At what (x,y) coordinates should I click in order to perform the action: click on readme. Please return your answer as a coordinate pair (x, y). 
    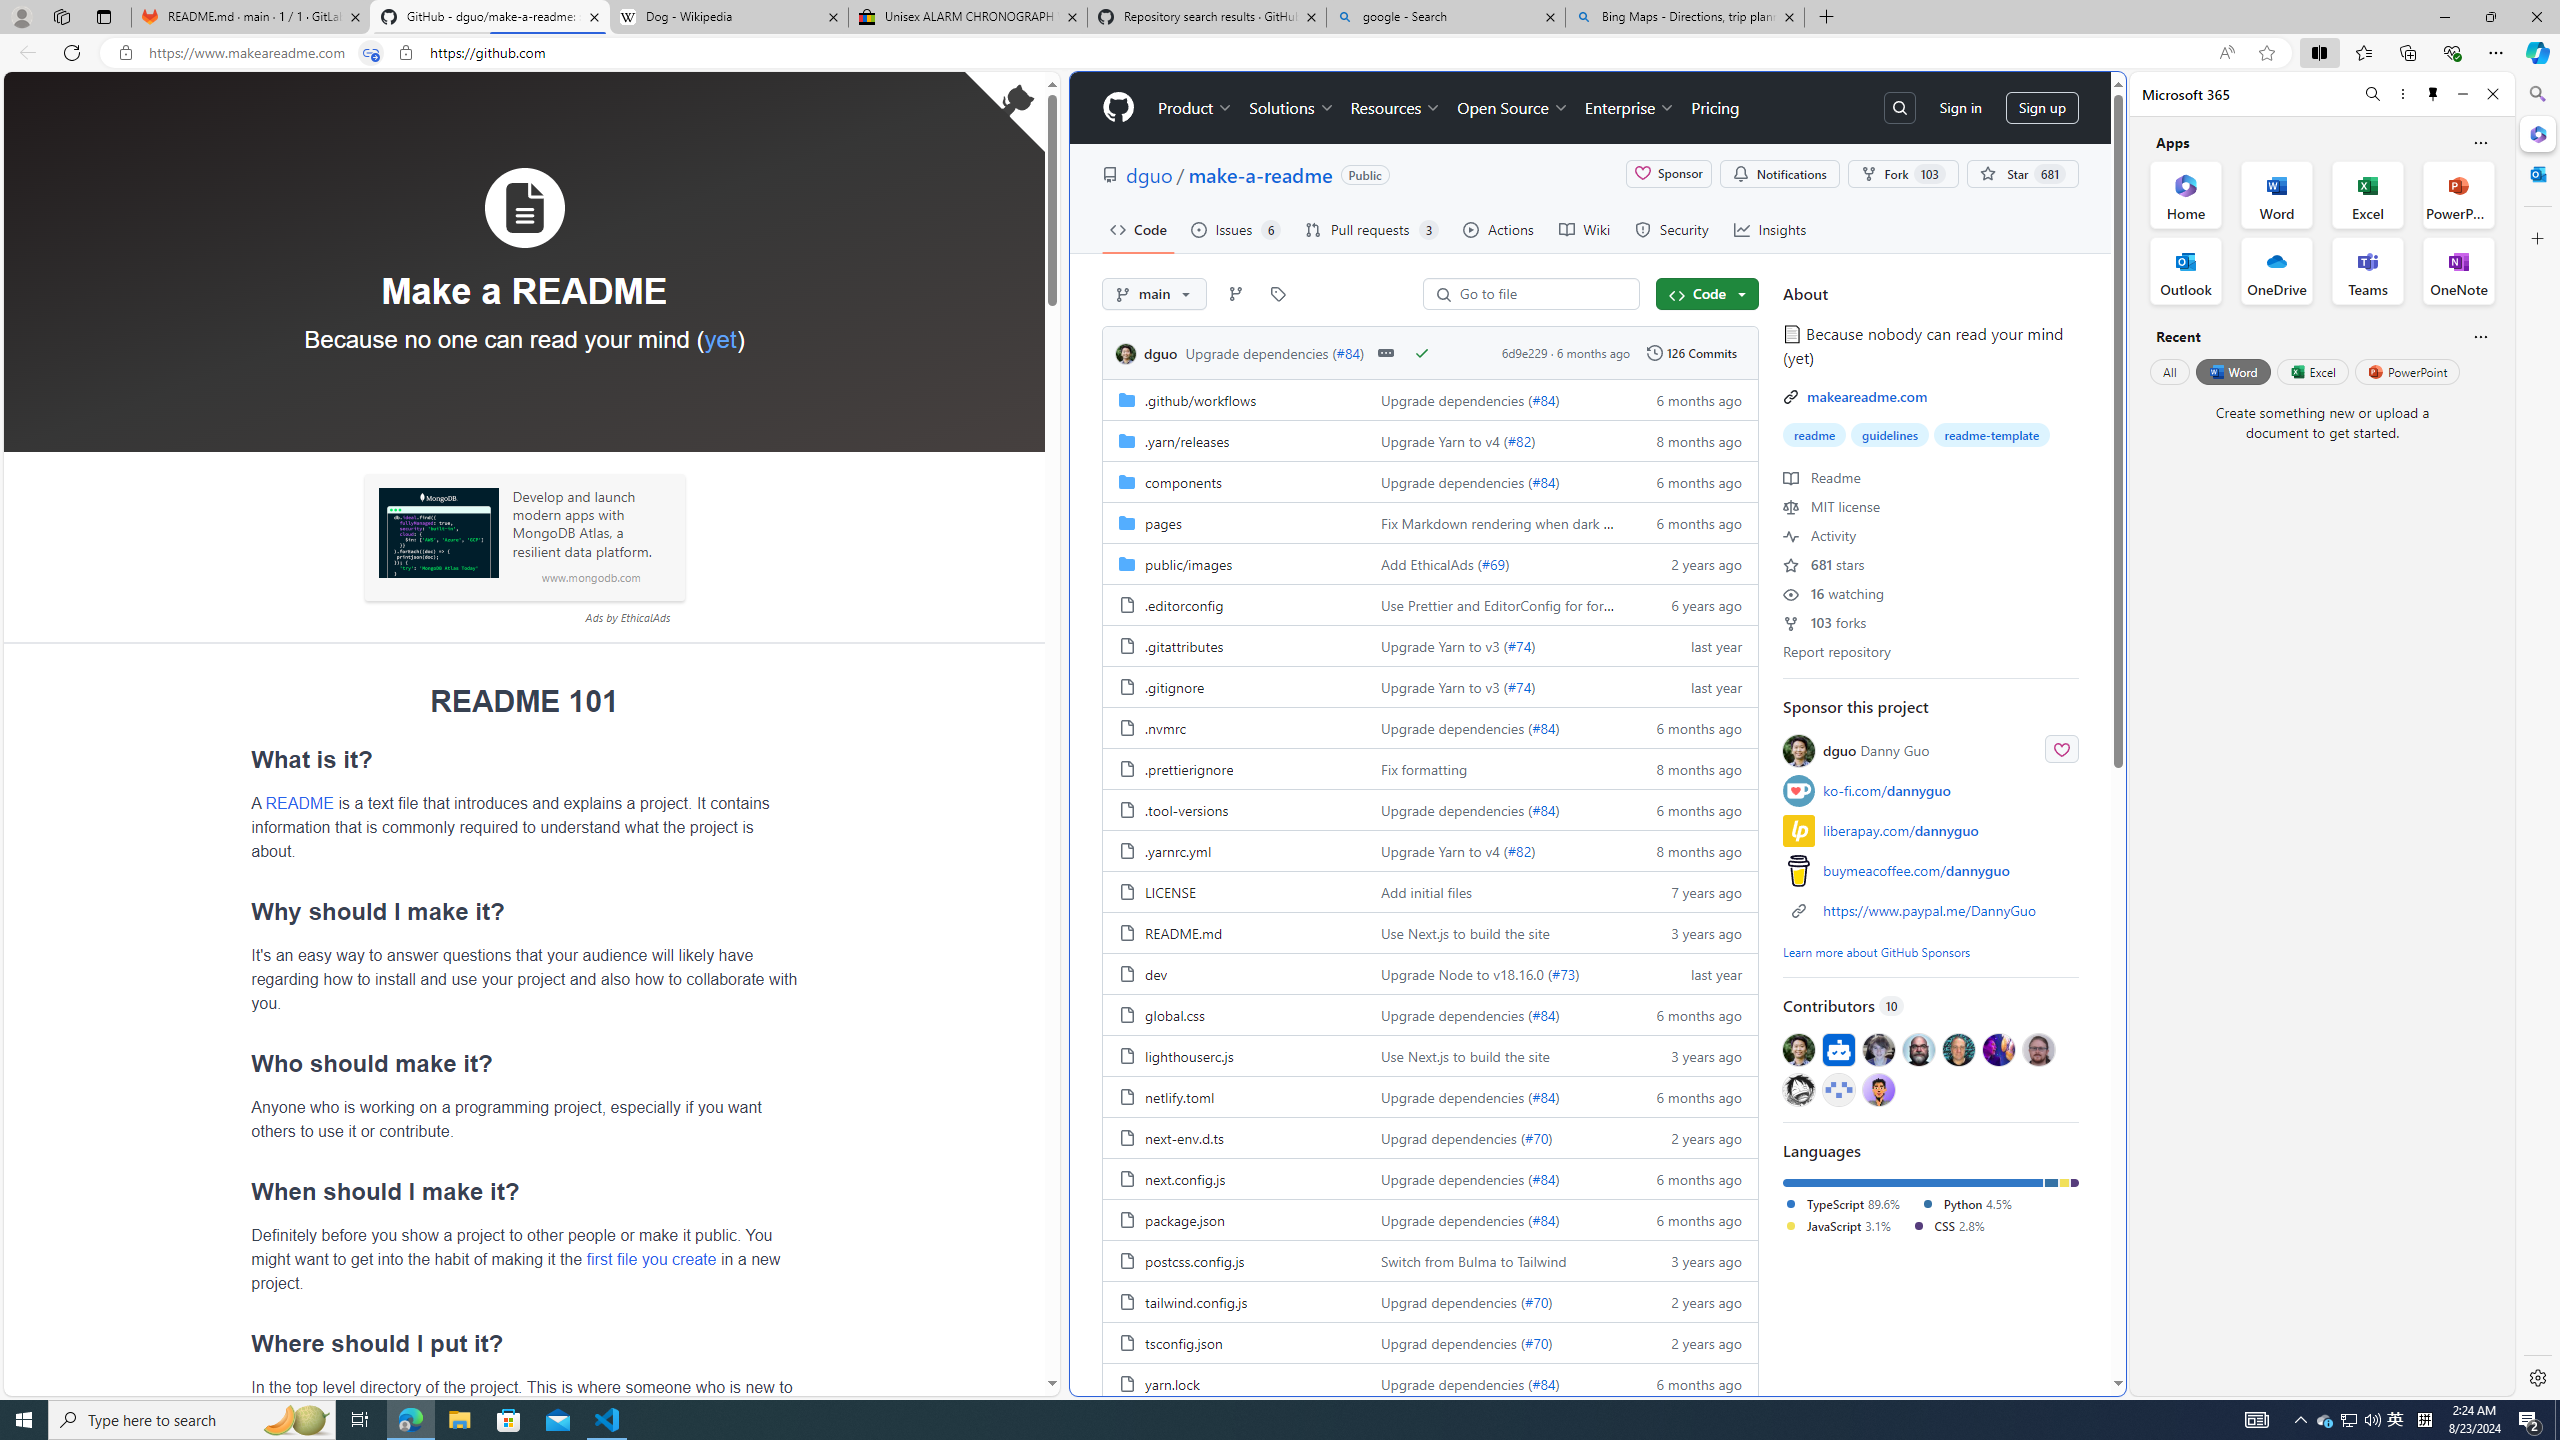
    Looking at the image, I should click on (1813, 434).